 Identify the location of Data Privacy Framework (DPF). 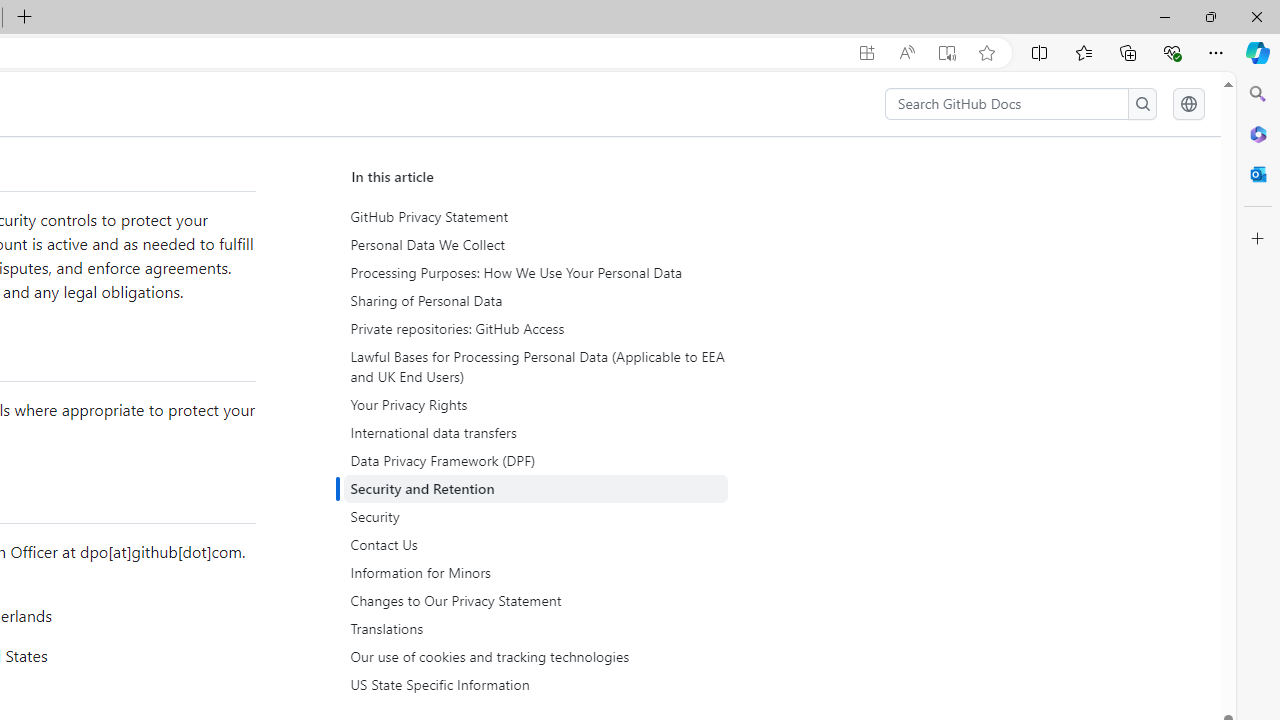
(538, 461).